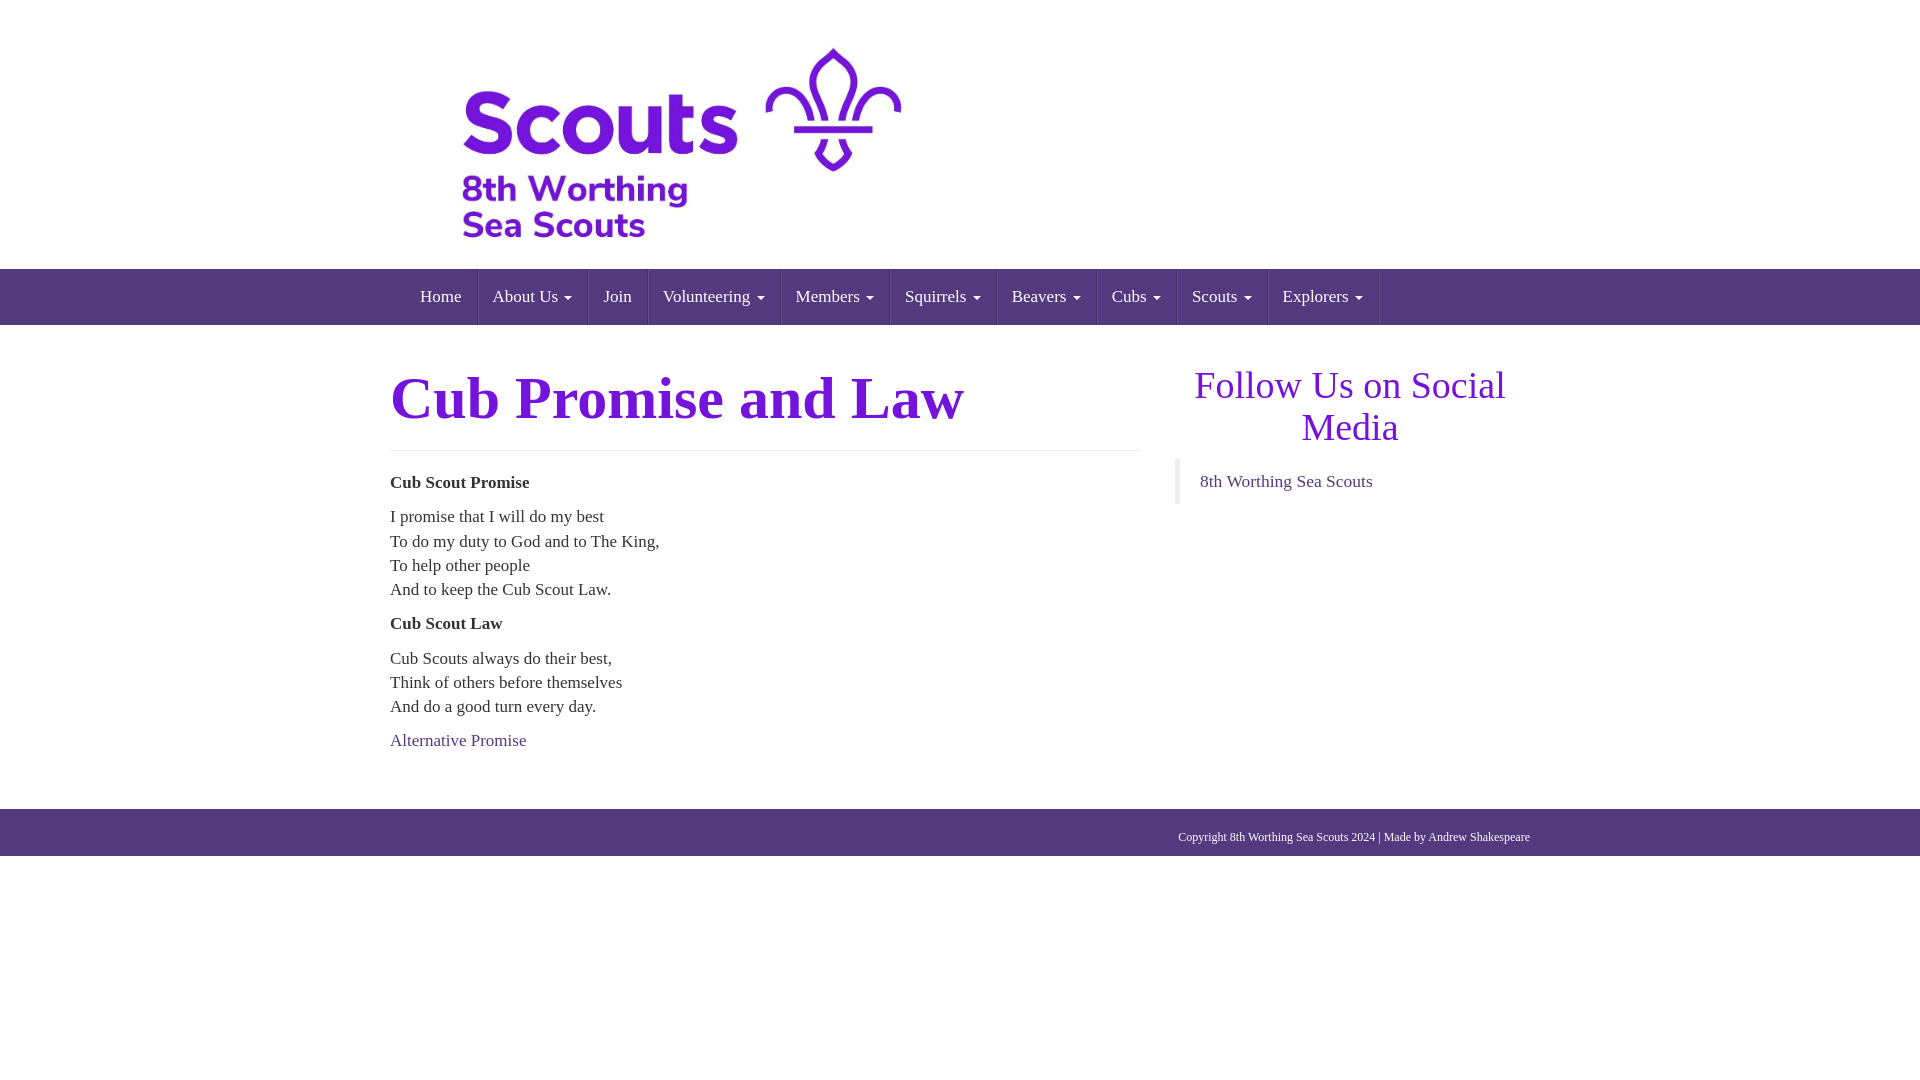 The width and height of the screenshot is (1920, 1080). I want to click on Explorers, so click(1322, 296).